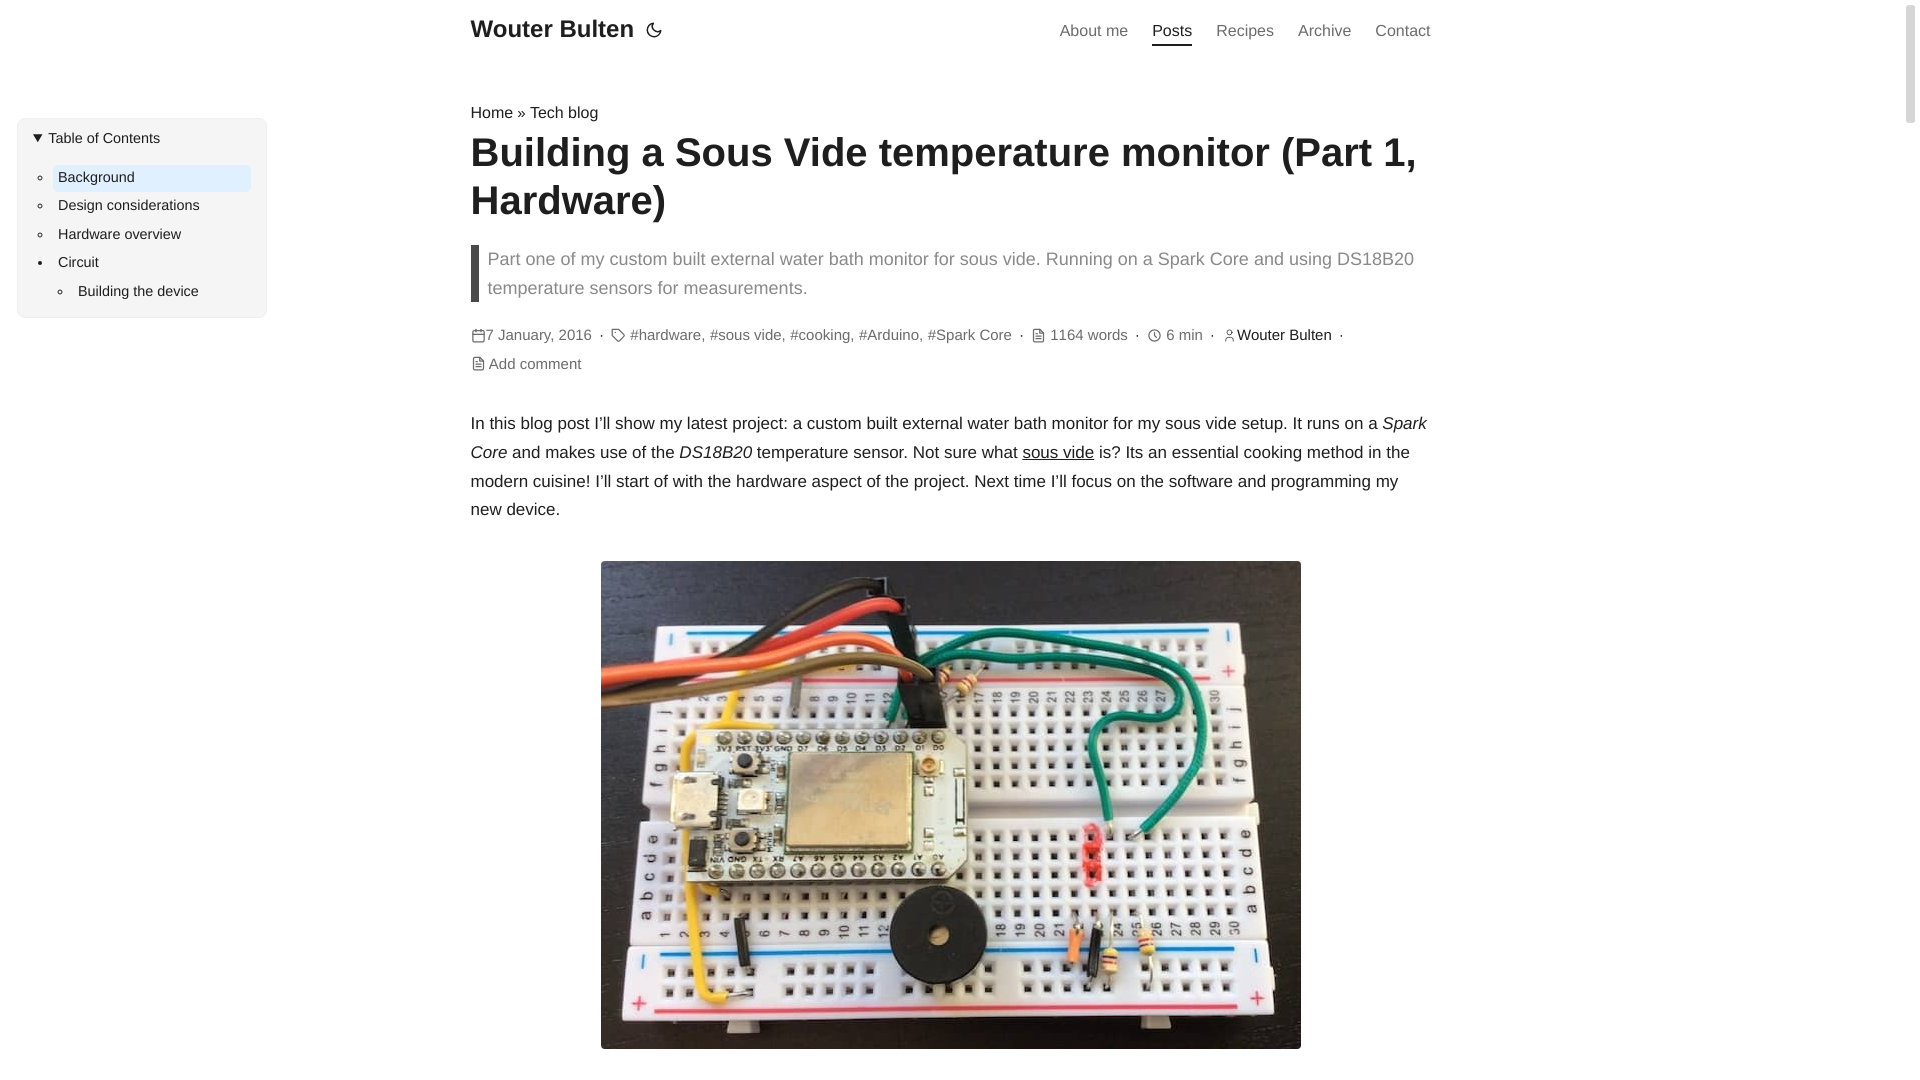  Describe the element at coordinates (1172, 32) in the screenshot. I see `Posts` at that location.